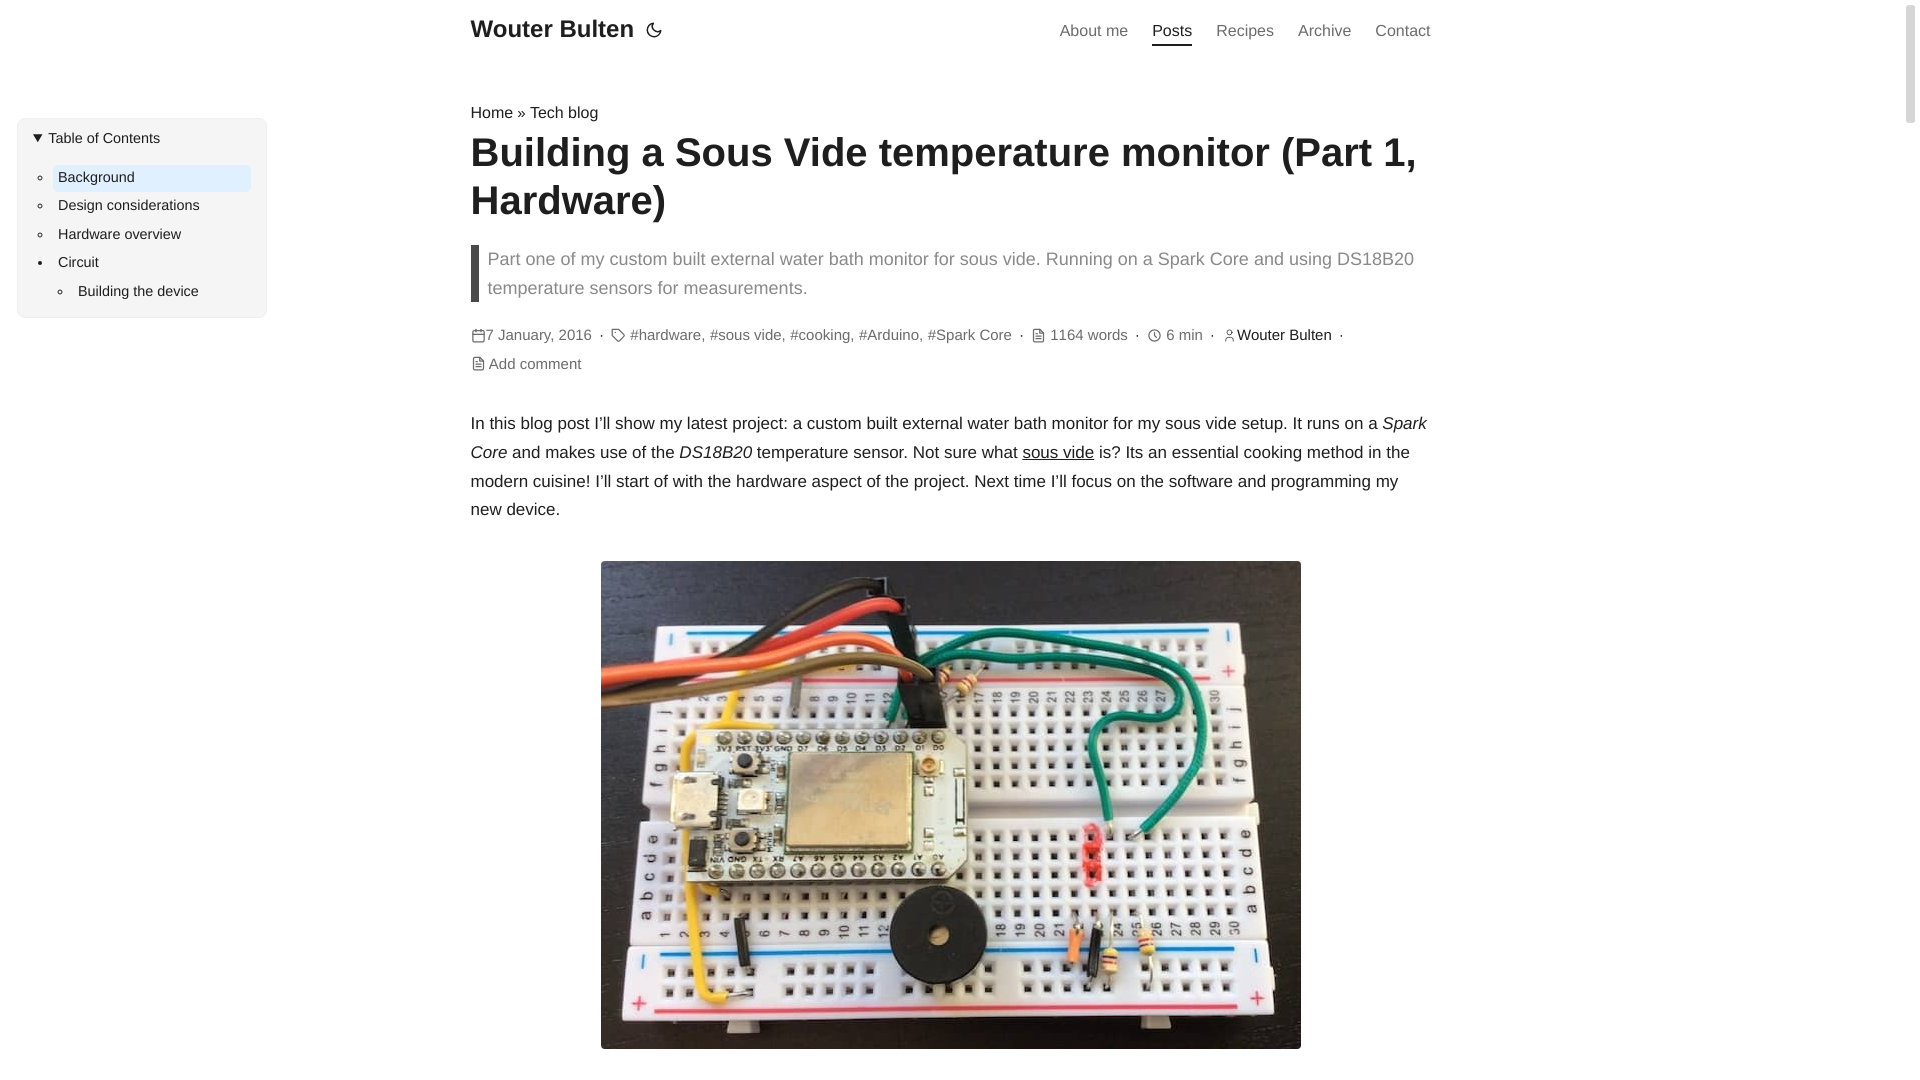  Describe the element at coordinates (1172, 32) in the screenshot. I see `Posts` at that location.